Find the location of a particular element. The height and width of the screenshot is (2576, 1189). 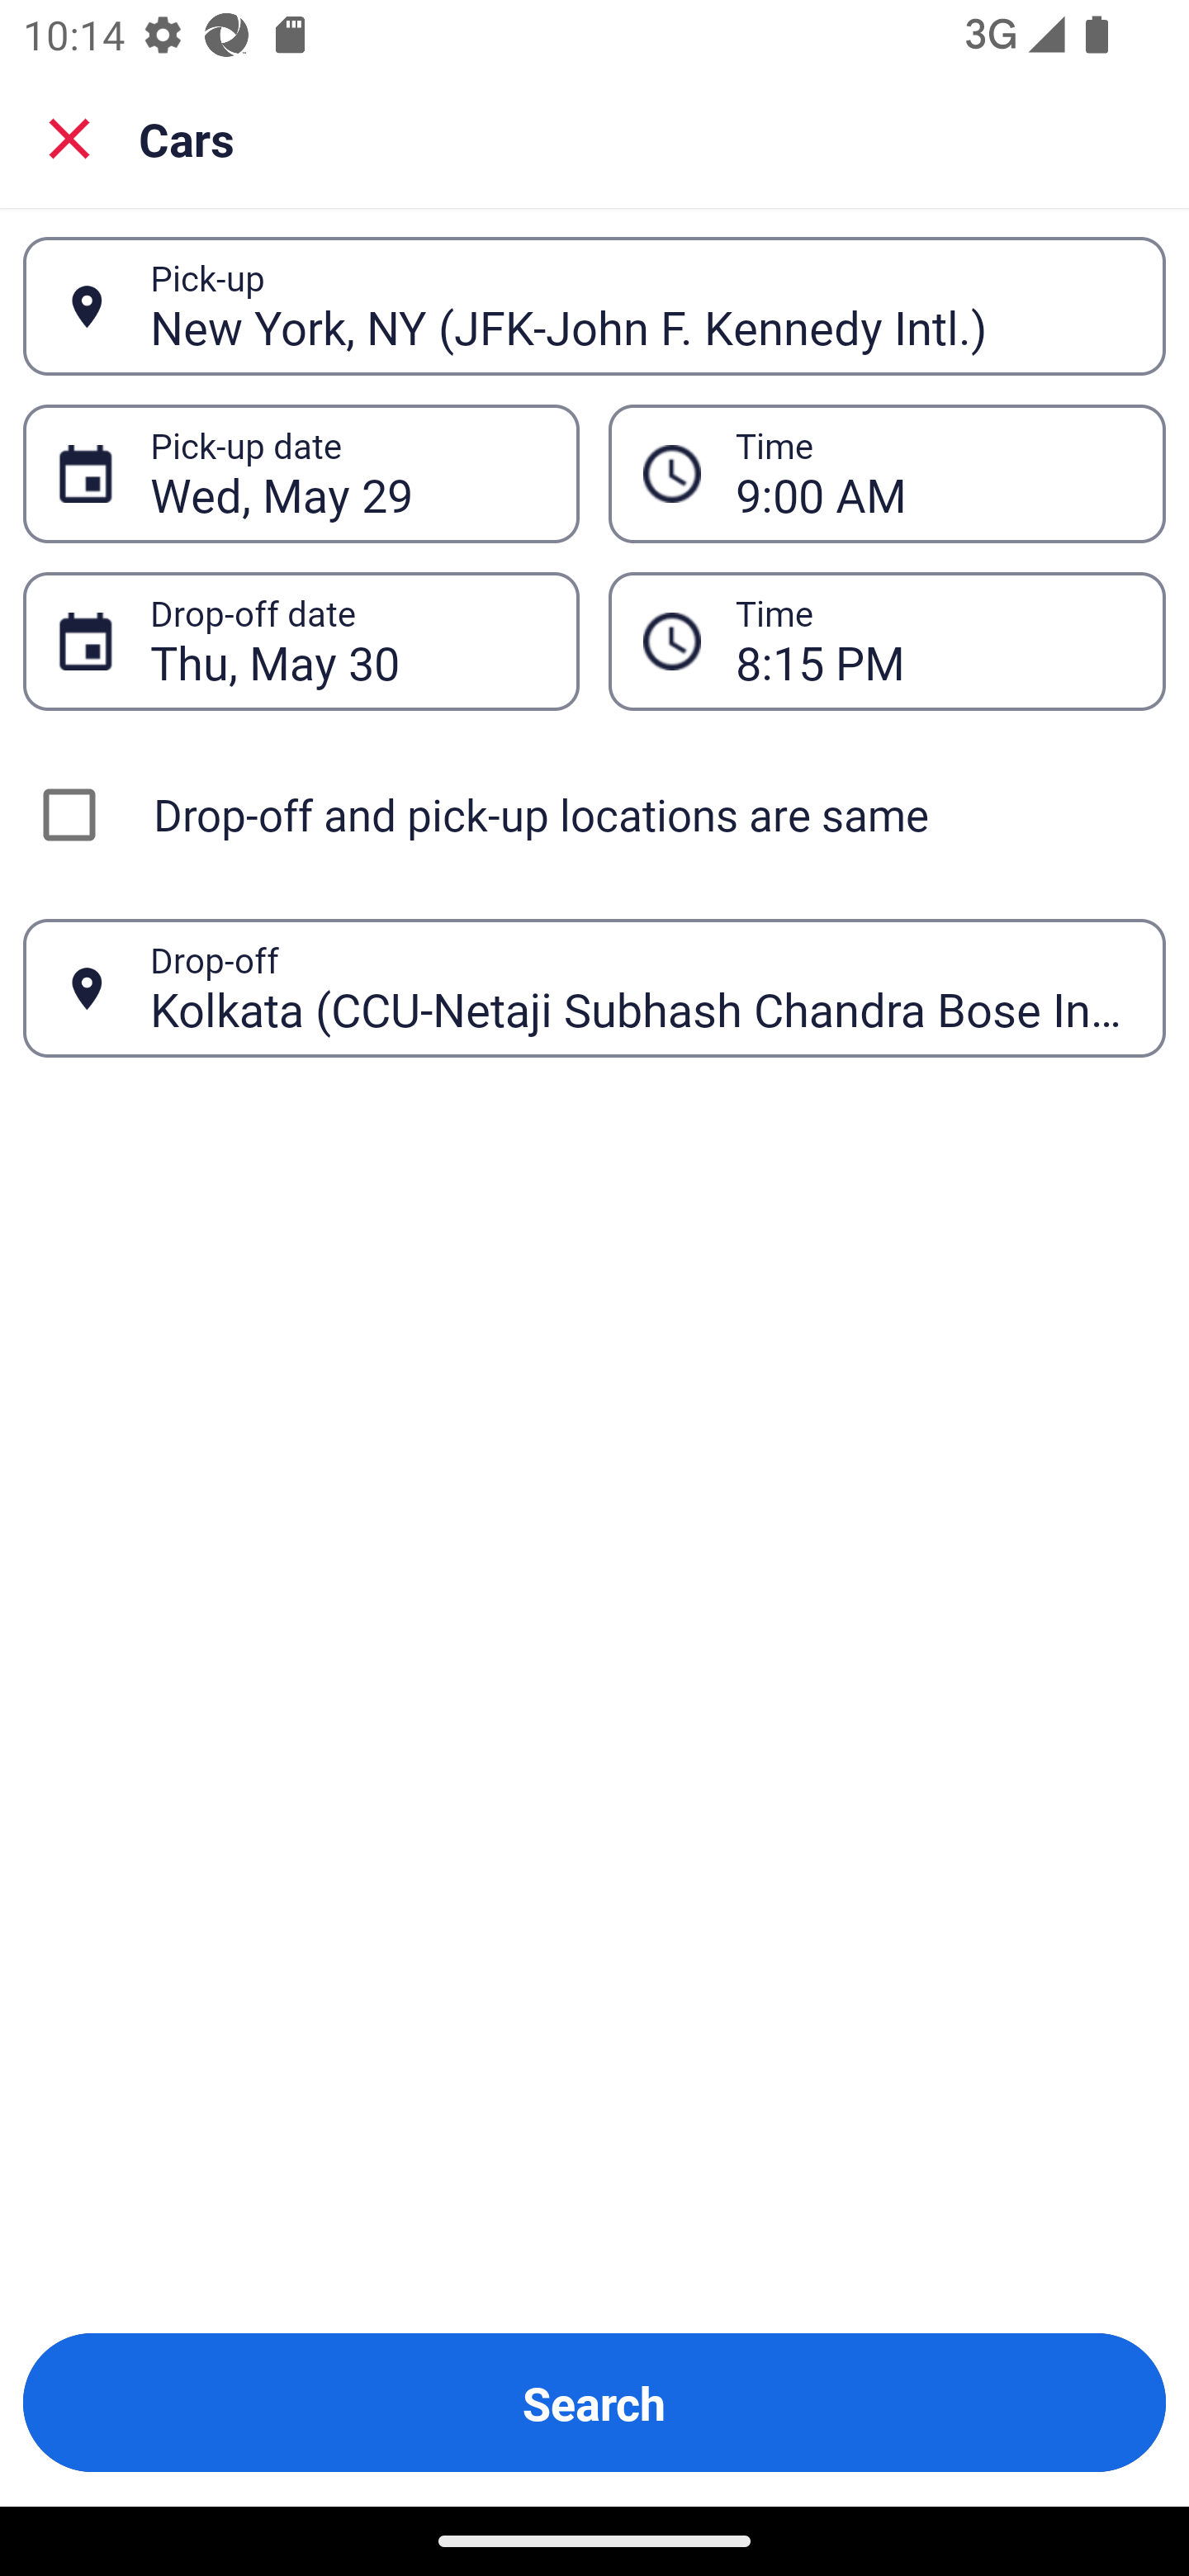

8:15 PM is located at coordinates (933, 641).